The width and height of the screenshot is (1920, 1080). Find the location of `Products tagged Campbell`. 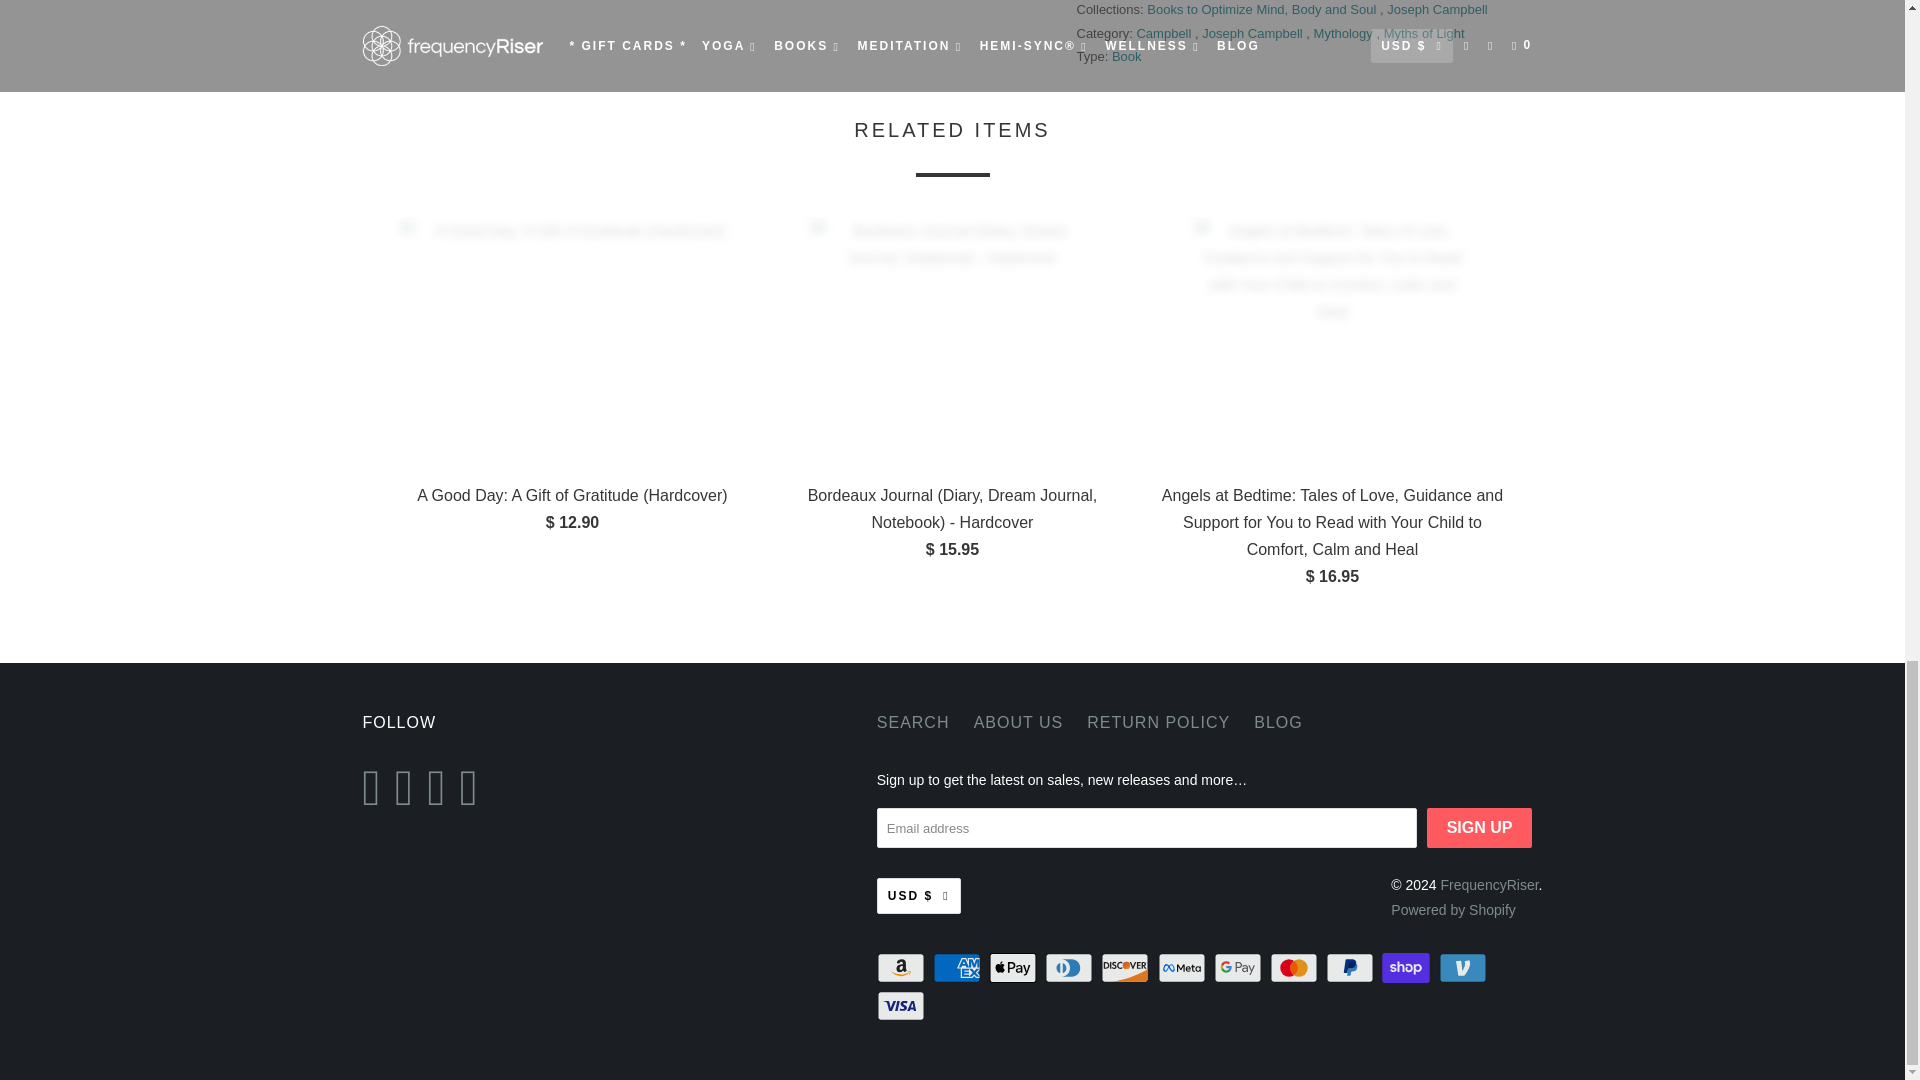

Products tagged Campbell is located at coordinates (1165, 33).